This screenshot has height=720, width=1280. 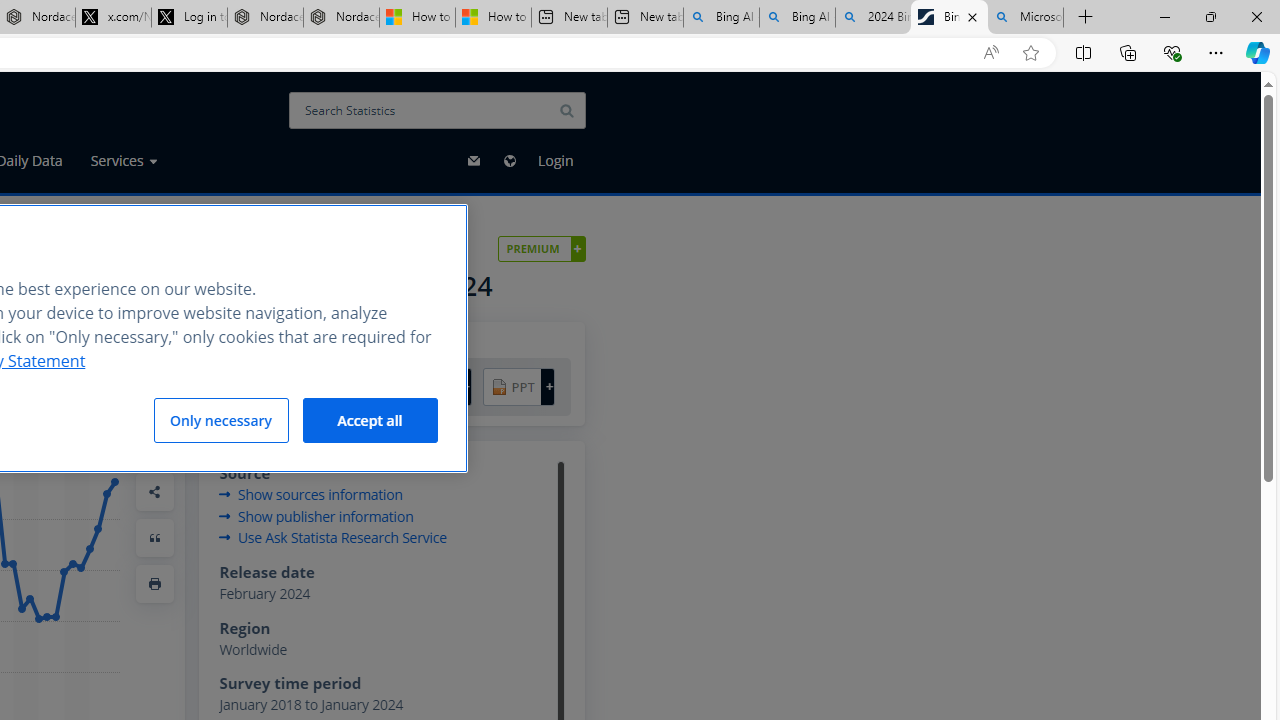 What do you see at coordinates (155, 583) in the screenshot?
I see `Print` at bounding box center [155, 583].